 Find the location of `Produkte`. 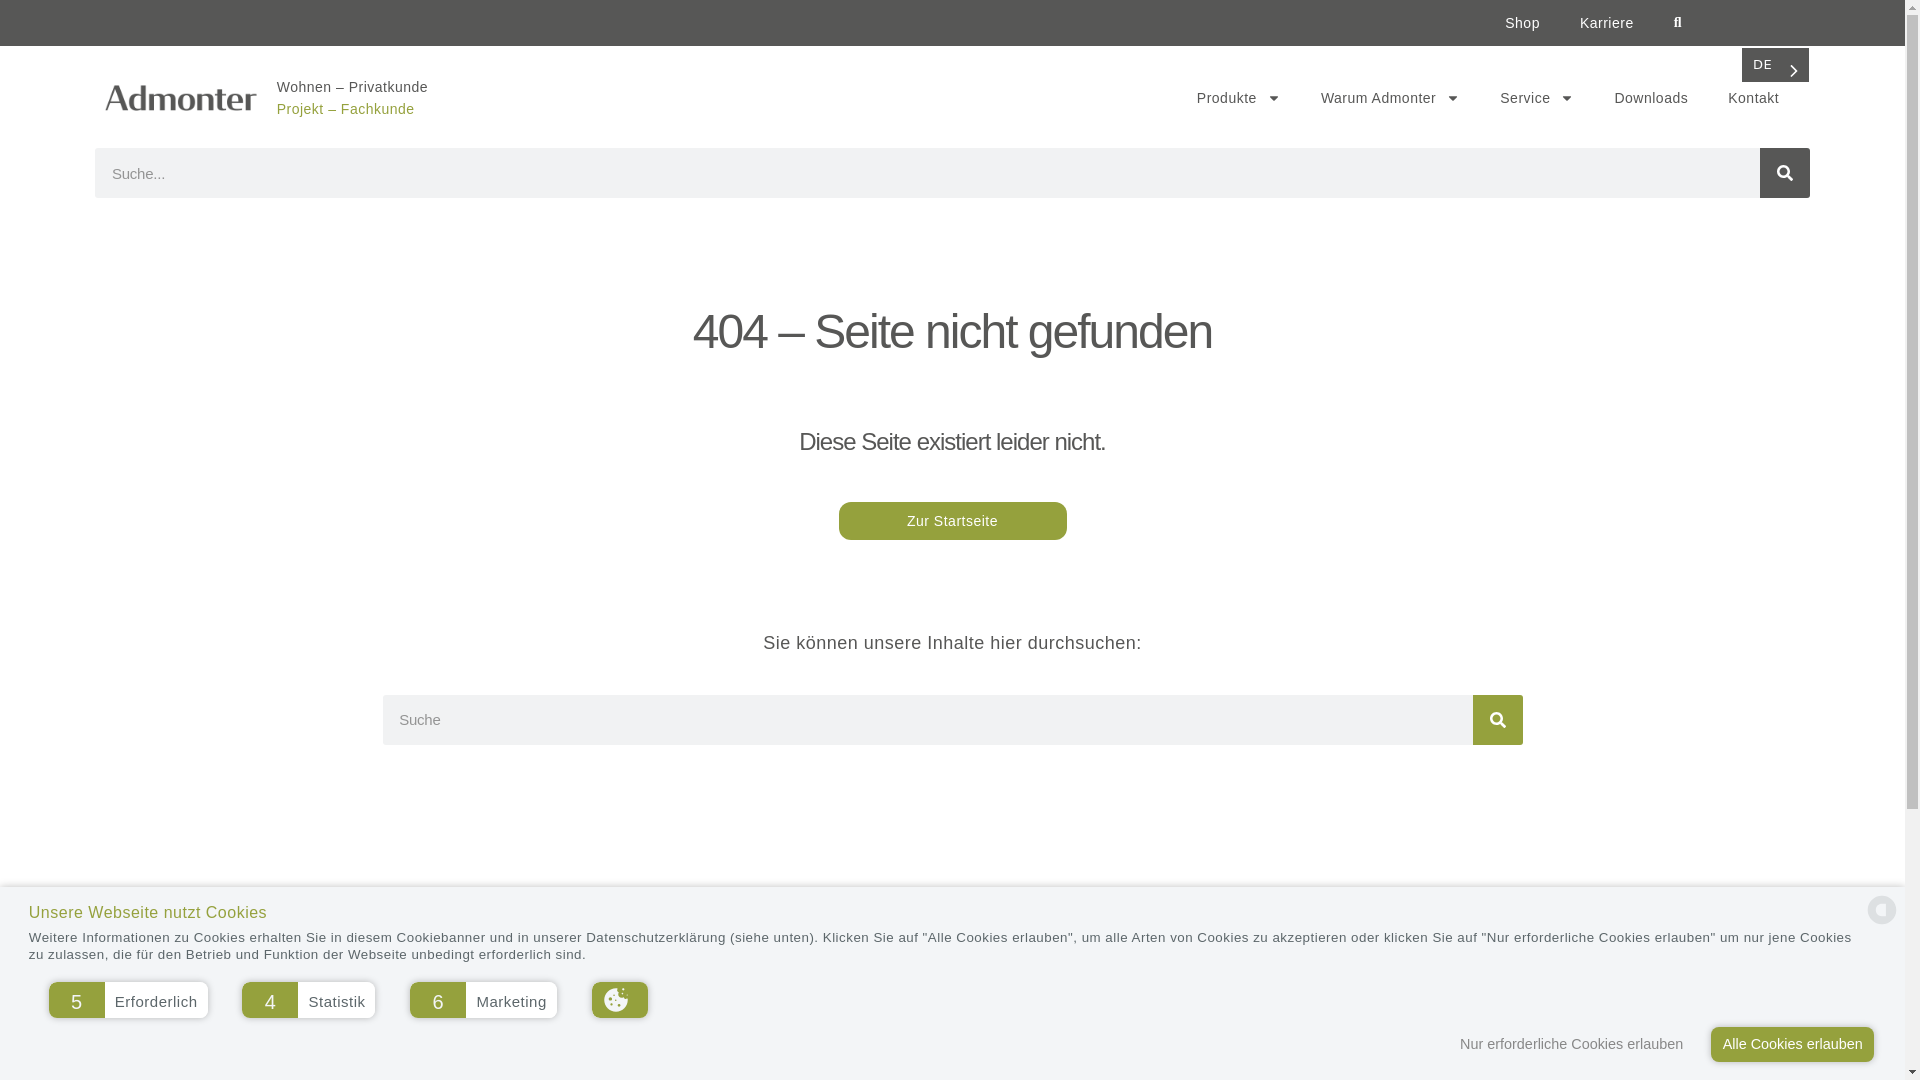

Produkte is located at coordinates (1238, 97).